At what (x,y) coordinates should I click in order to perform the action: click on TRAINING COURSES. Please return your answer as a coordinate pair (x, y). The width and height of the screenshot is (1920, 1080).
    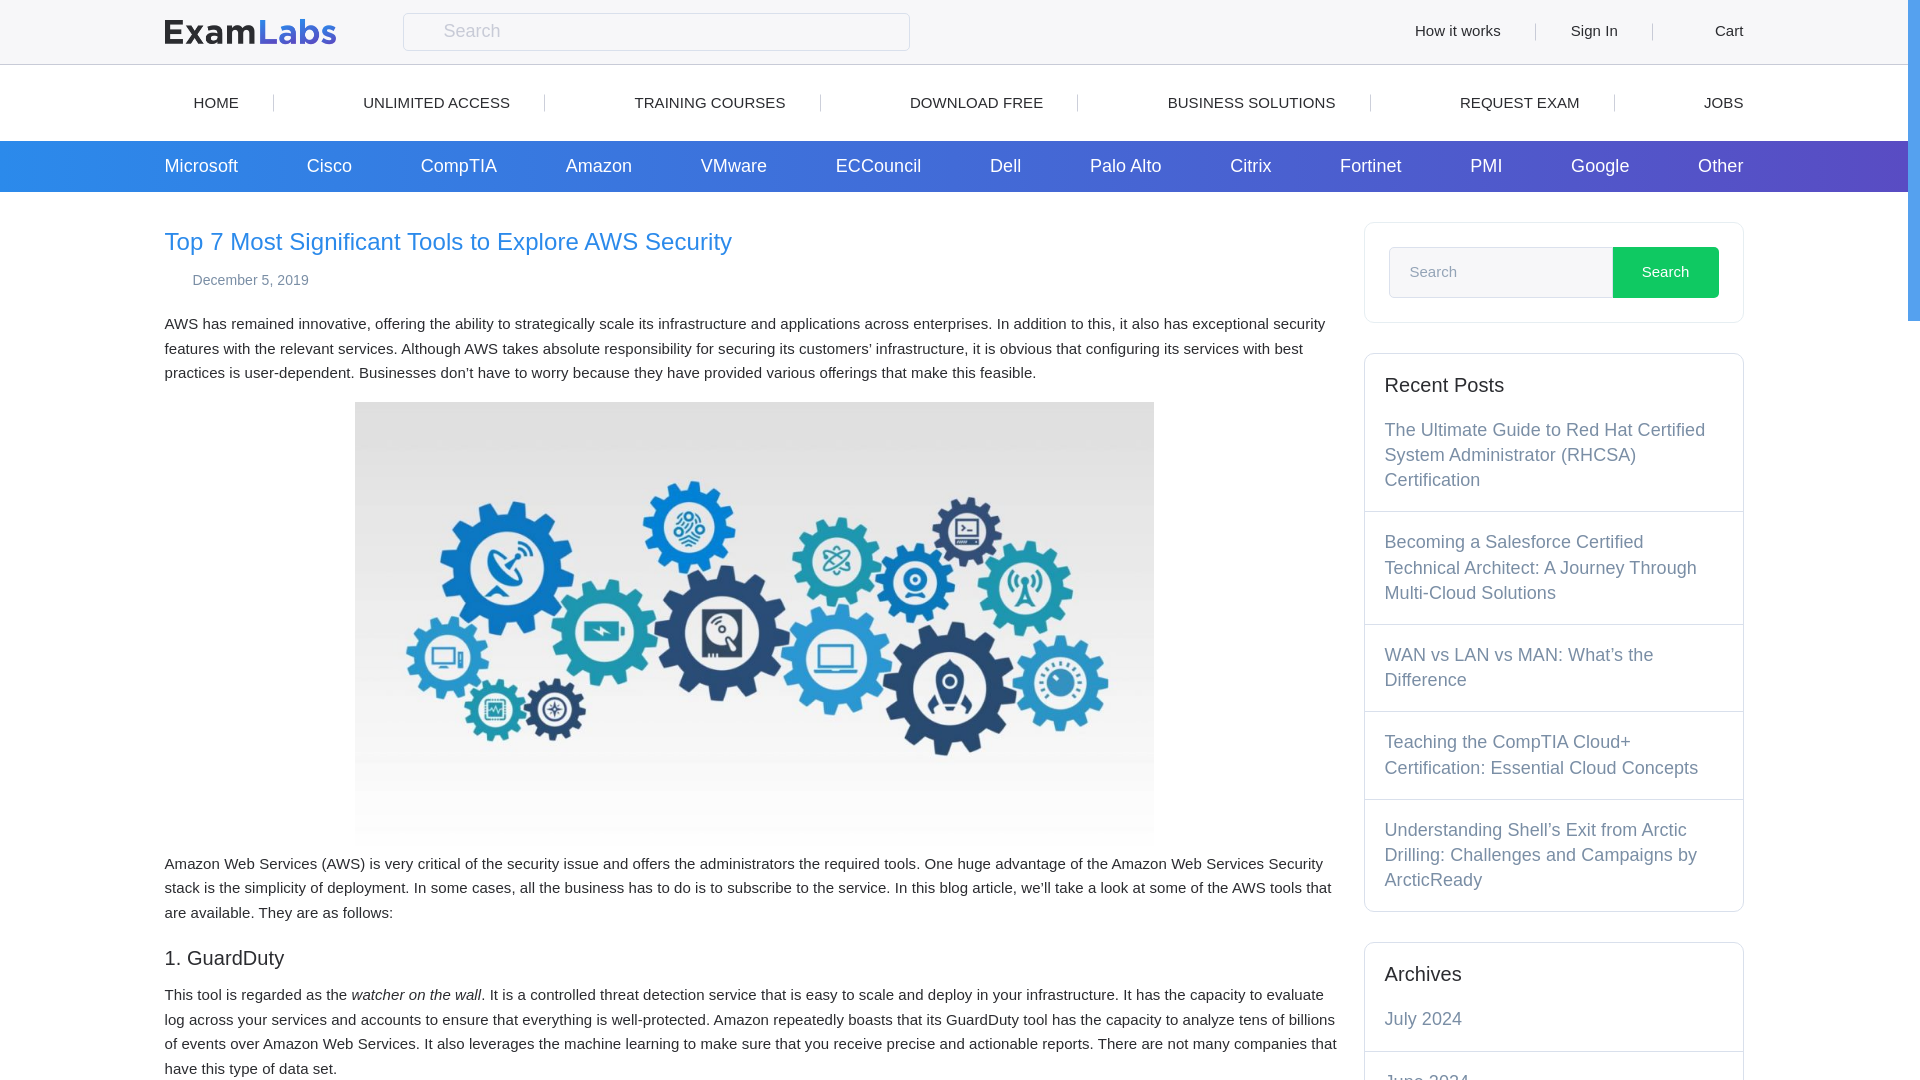
    Looking at the image, I should click on (694, 102).